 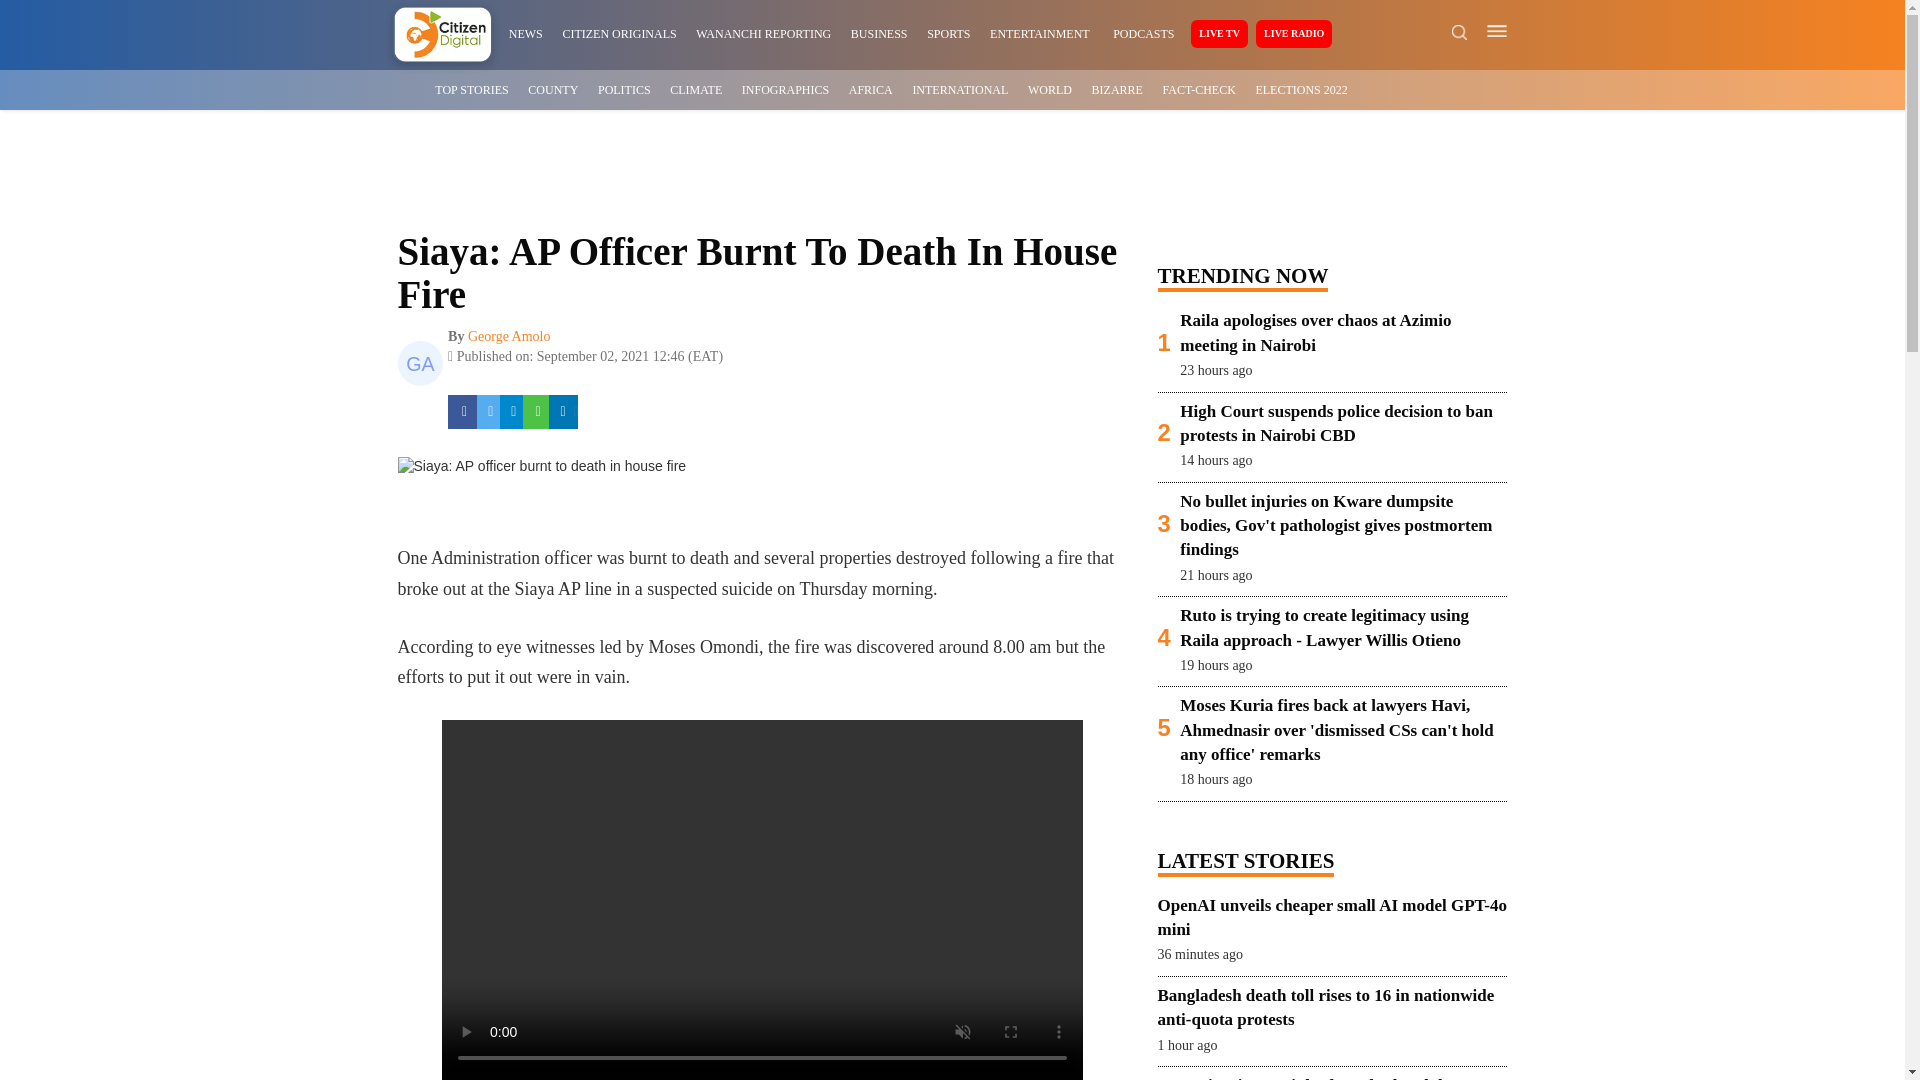 I want to click on LIVE TV, so click(x=1219, y=34).